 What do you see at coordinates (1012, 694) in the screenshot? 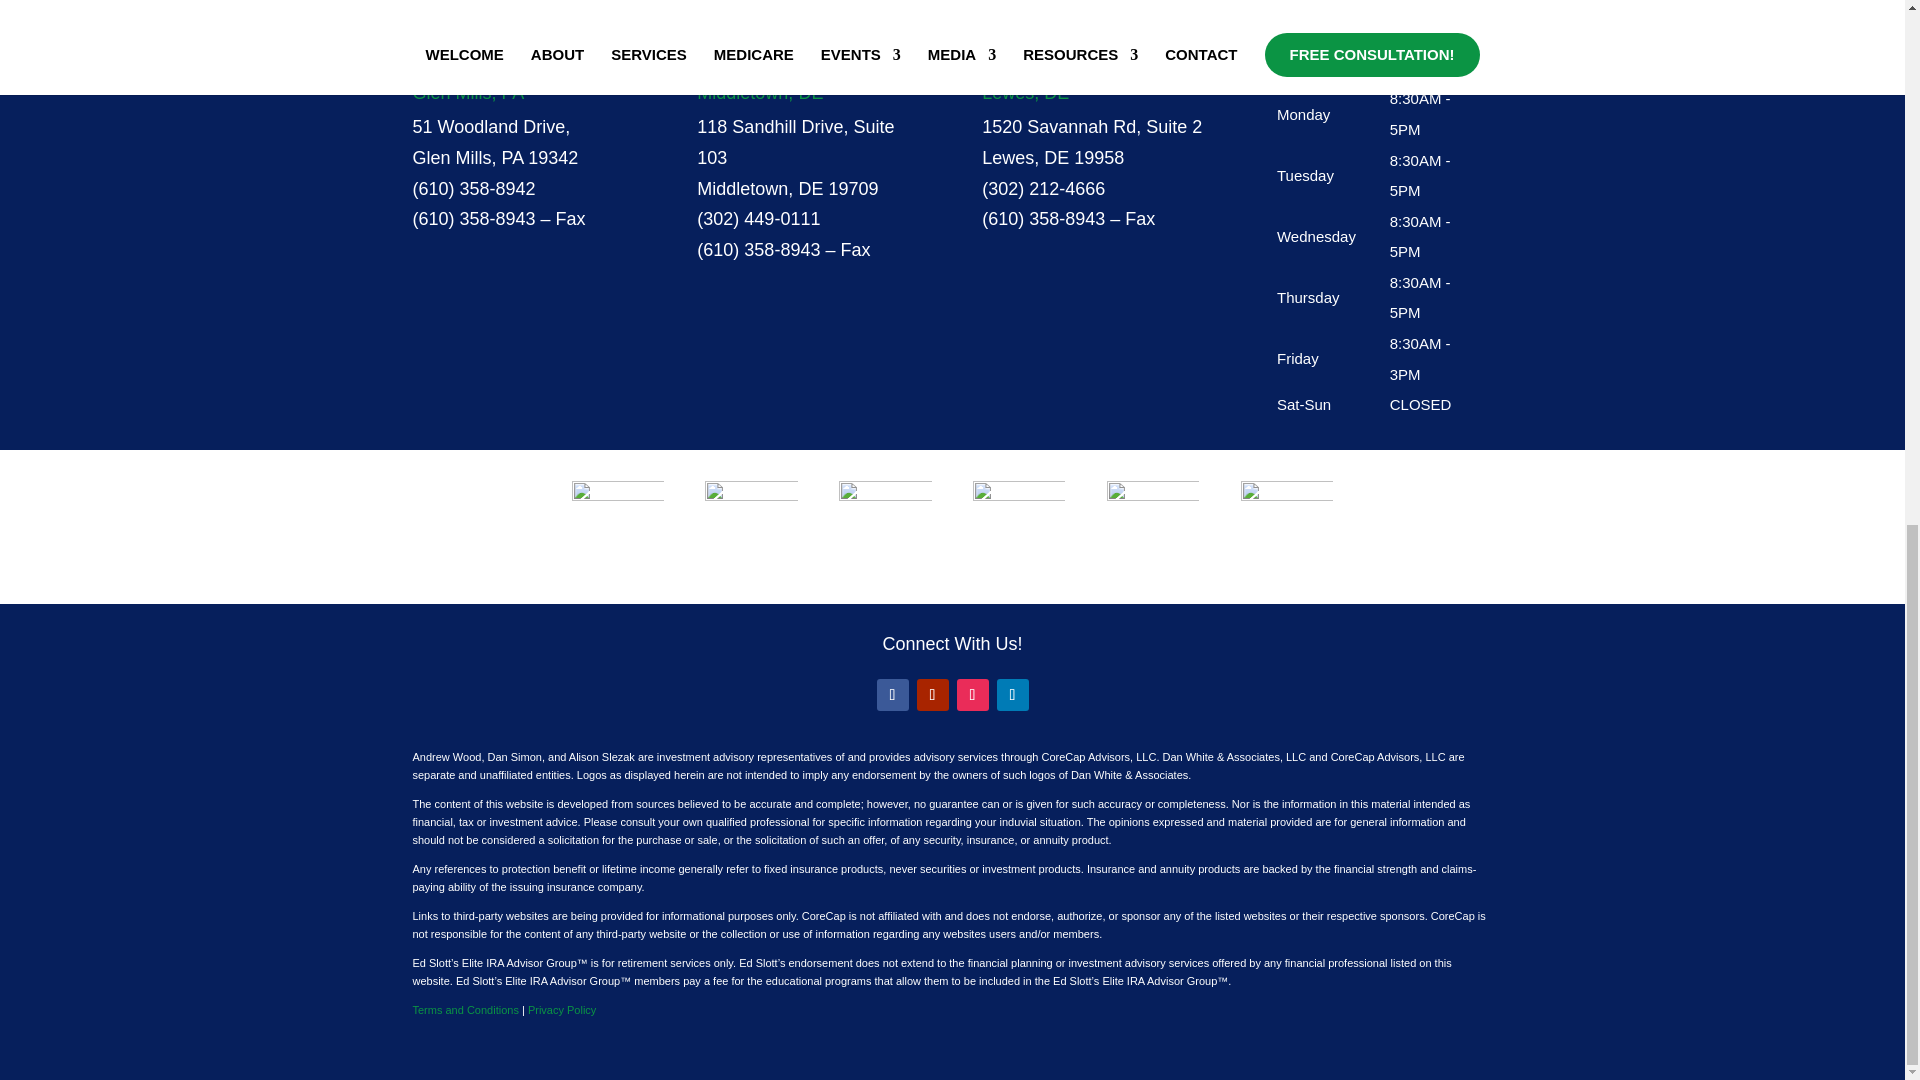
I see `Follow on LinkedIn` at bounding box center [1012, 694].